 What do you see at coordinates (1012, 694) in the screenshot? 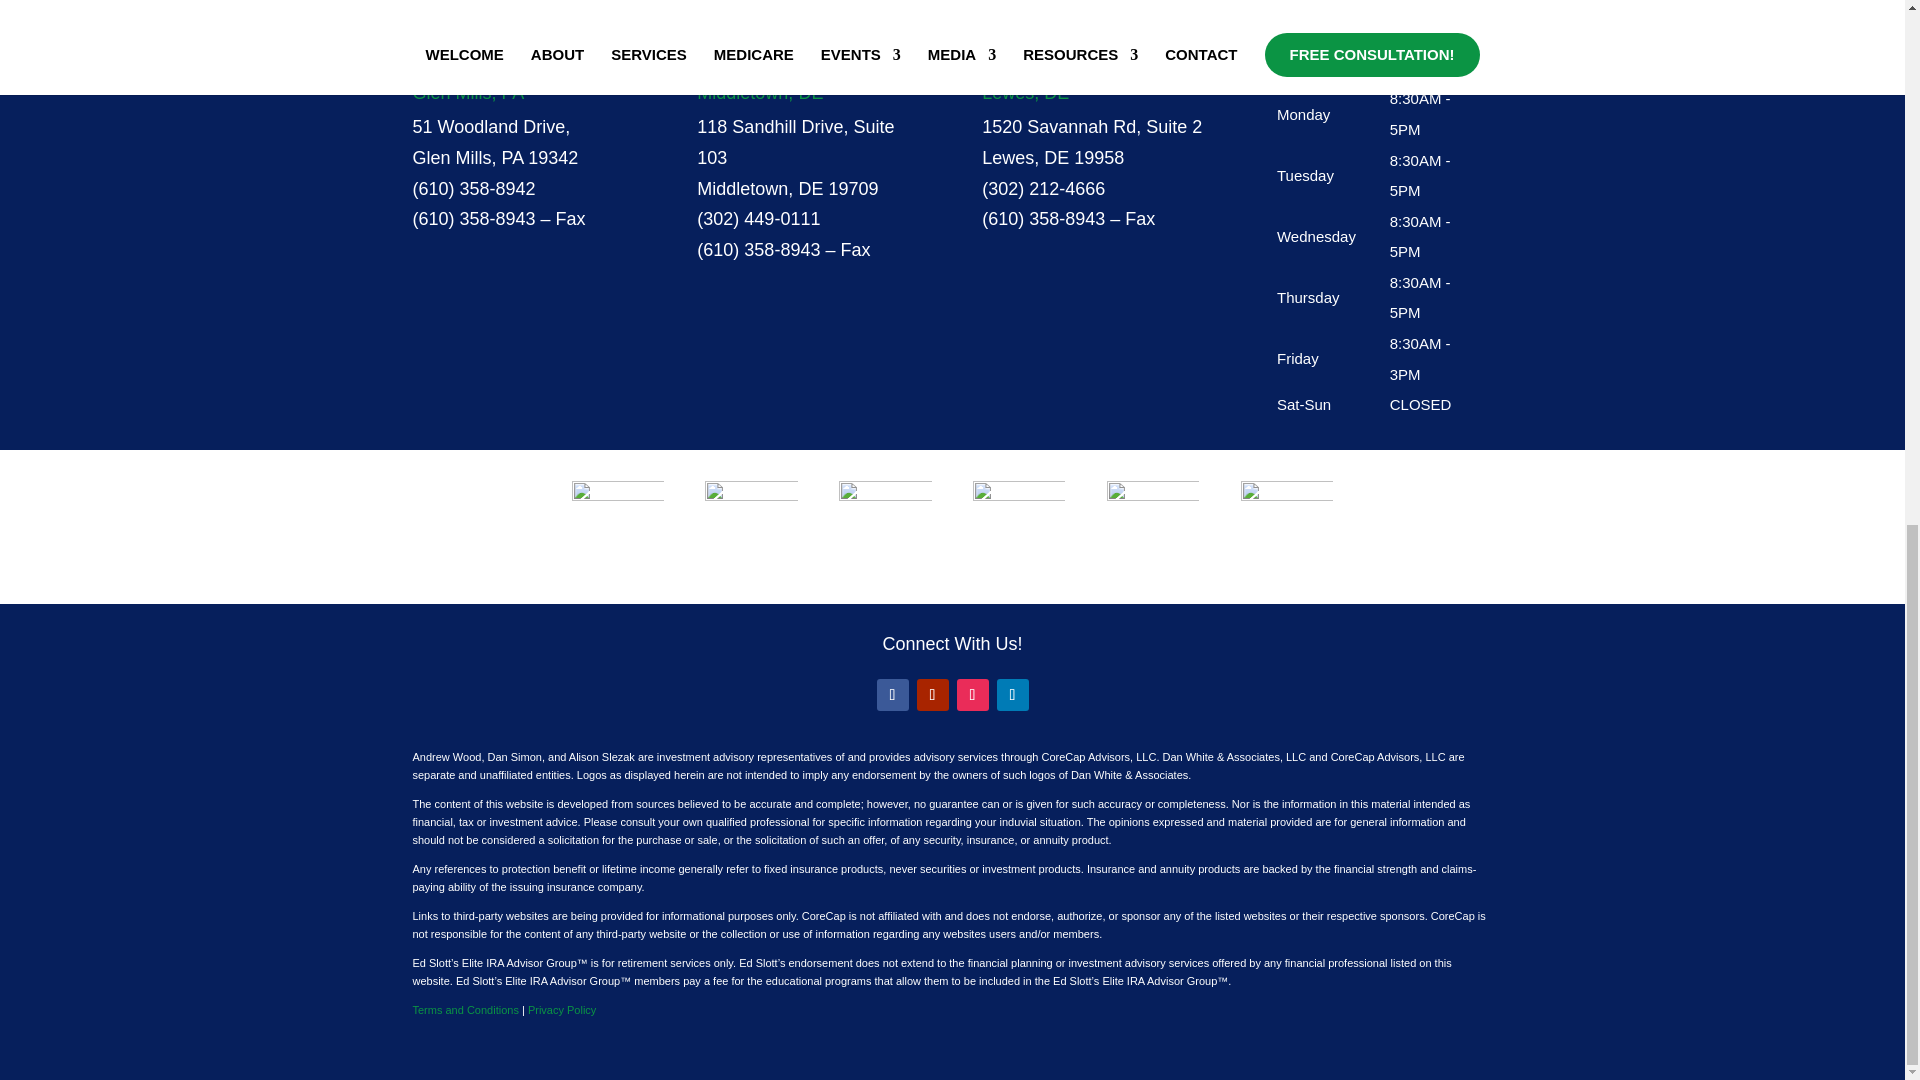
I see `Follow on LinkedIn` at bounding box center [1012, 694].